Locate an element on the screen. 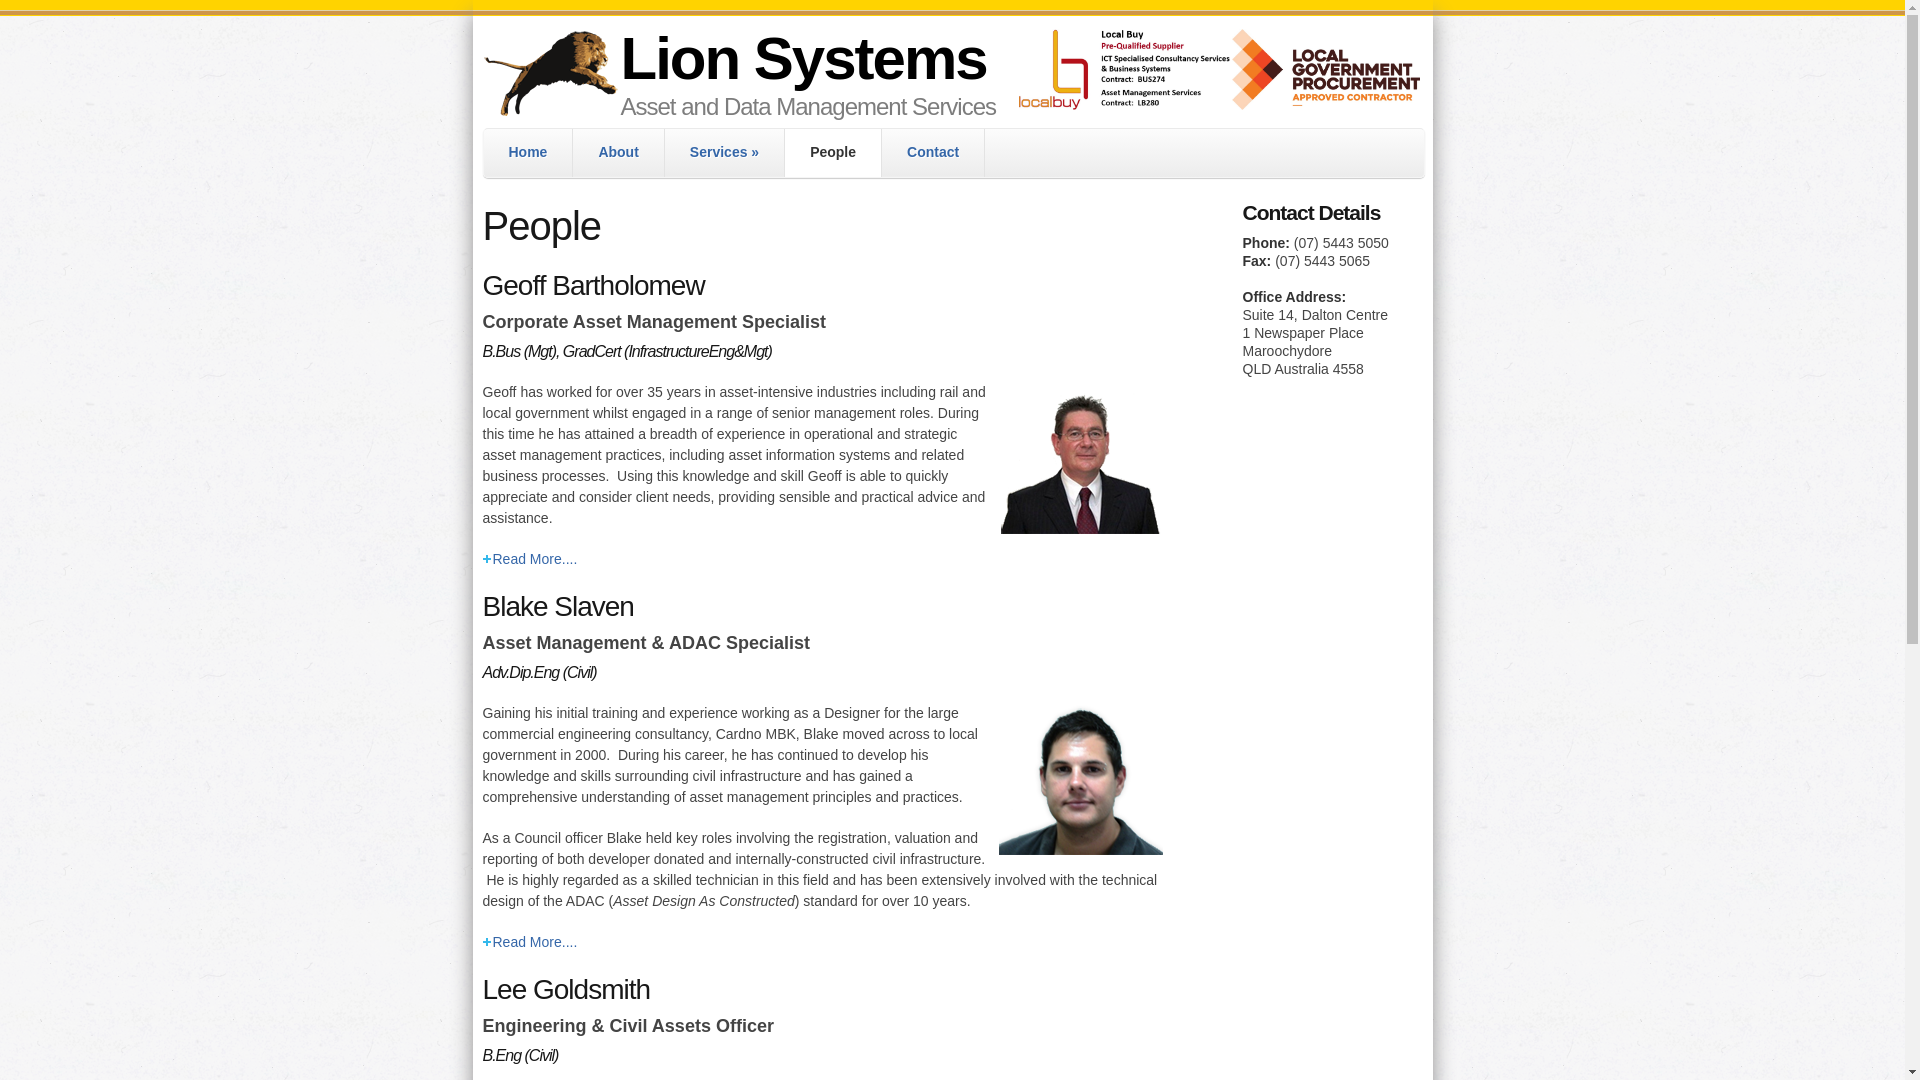 This screenshot has width=1920, height=1080. Blake Slaven Asset Management & ADAC Specialist is located at coordinates (1080, 779).